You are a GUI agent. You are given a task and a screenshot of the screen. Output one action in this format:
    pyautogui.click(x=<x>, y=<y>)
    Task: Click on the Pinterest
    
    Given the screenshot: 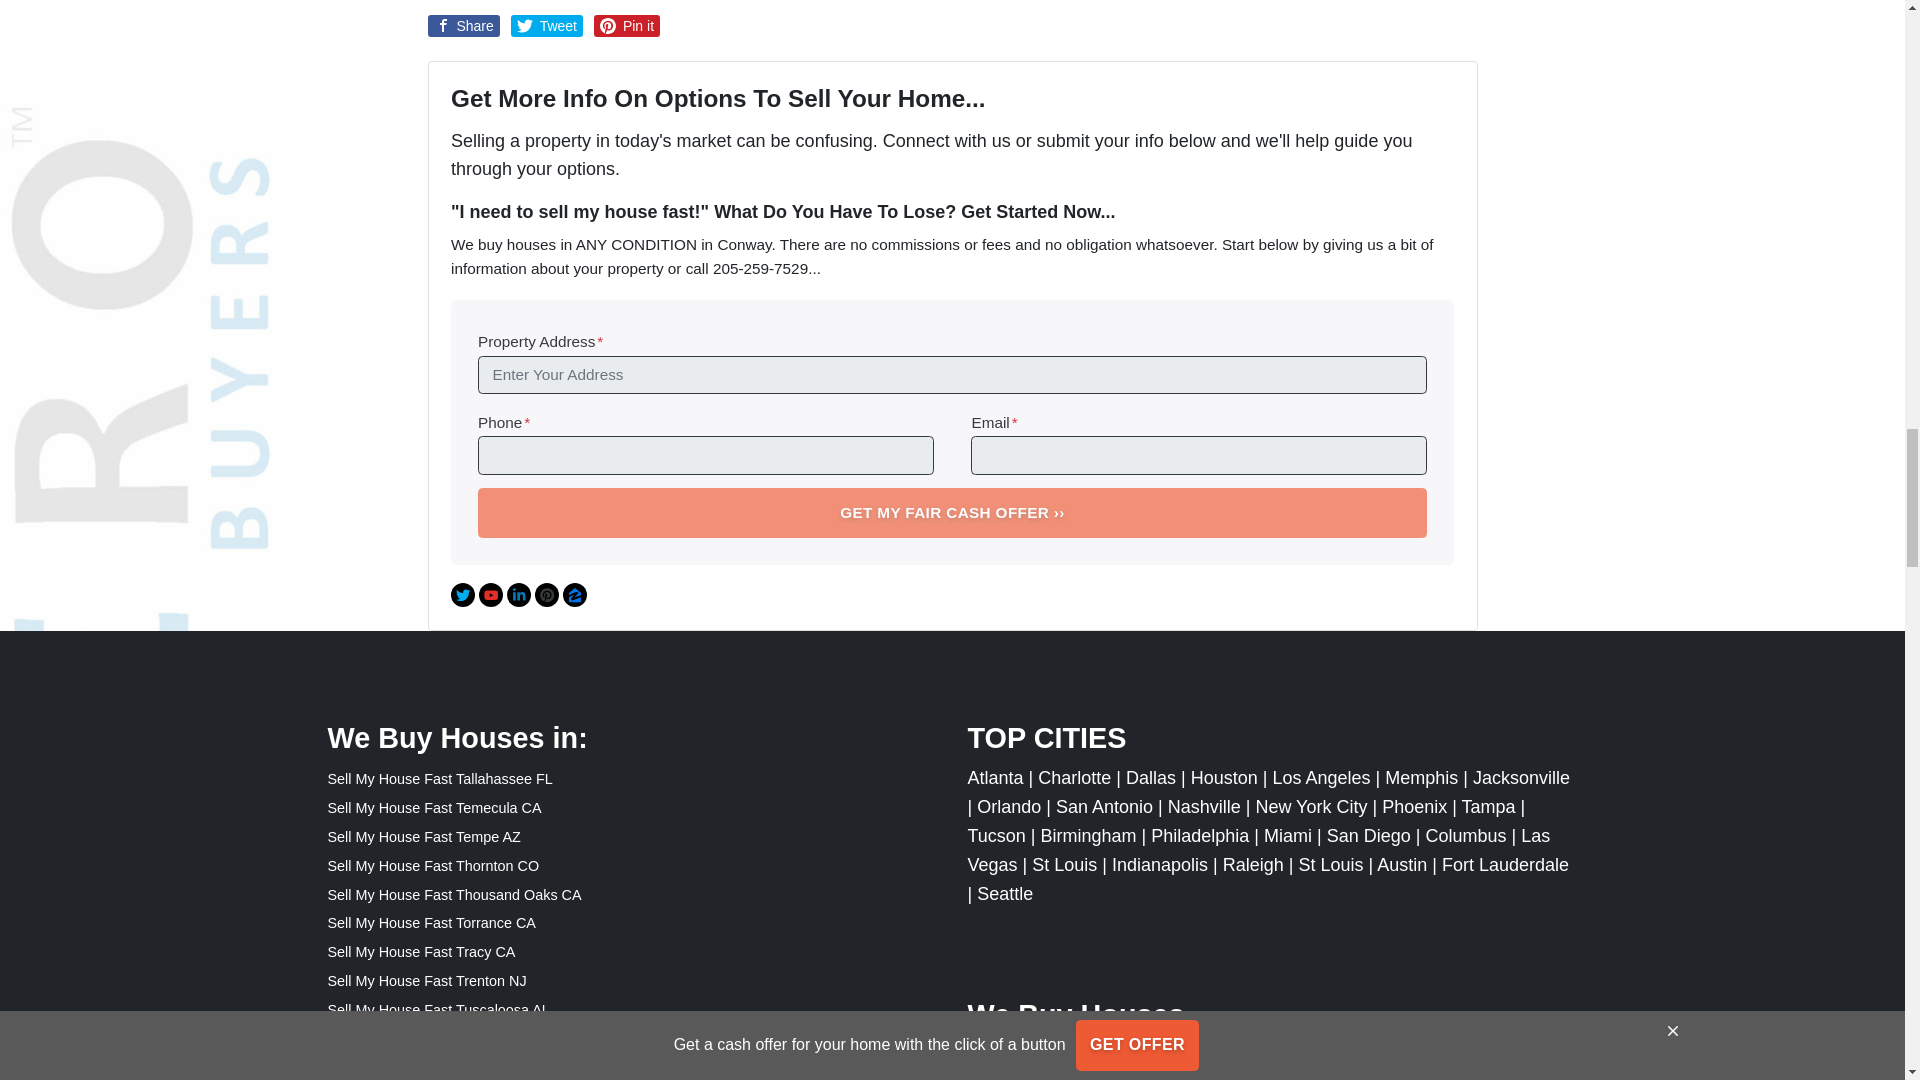 What is the action you would take?
    pyautogui.click(x=546, y=594)
    